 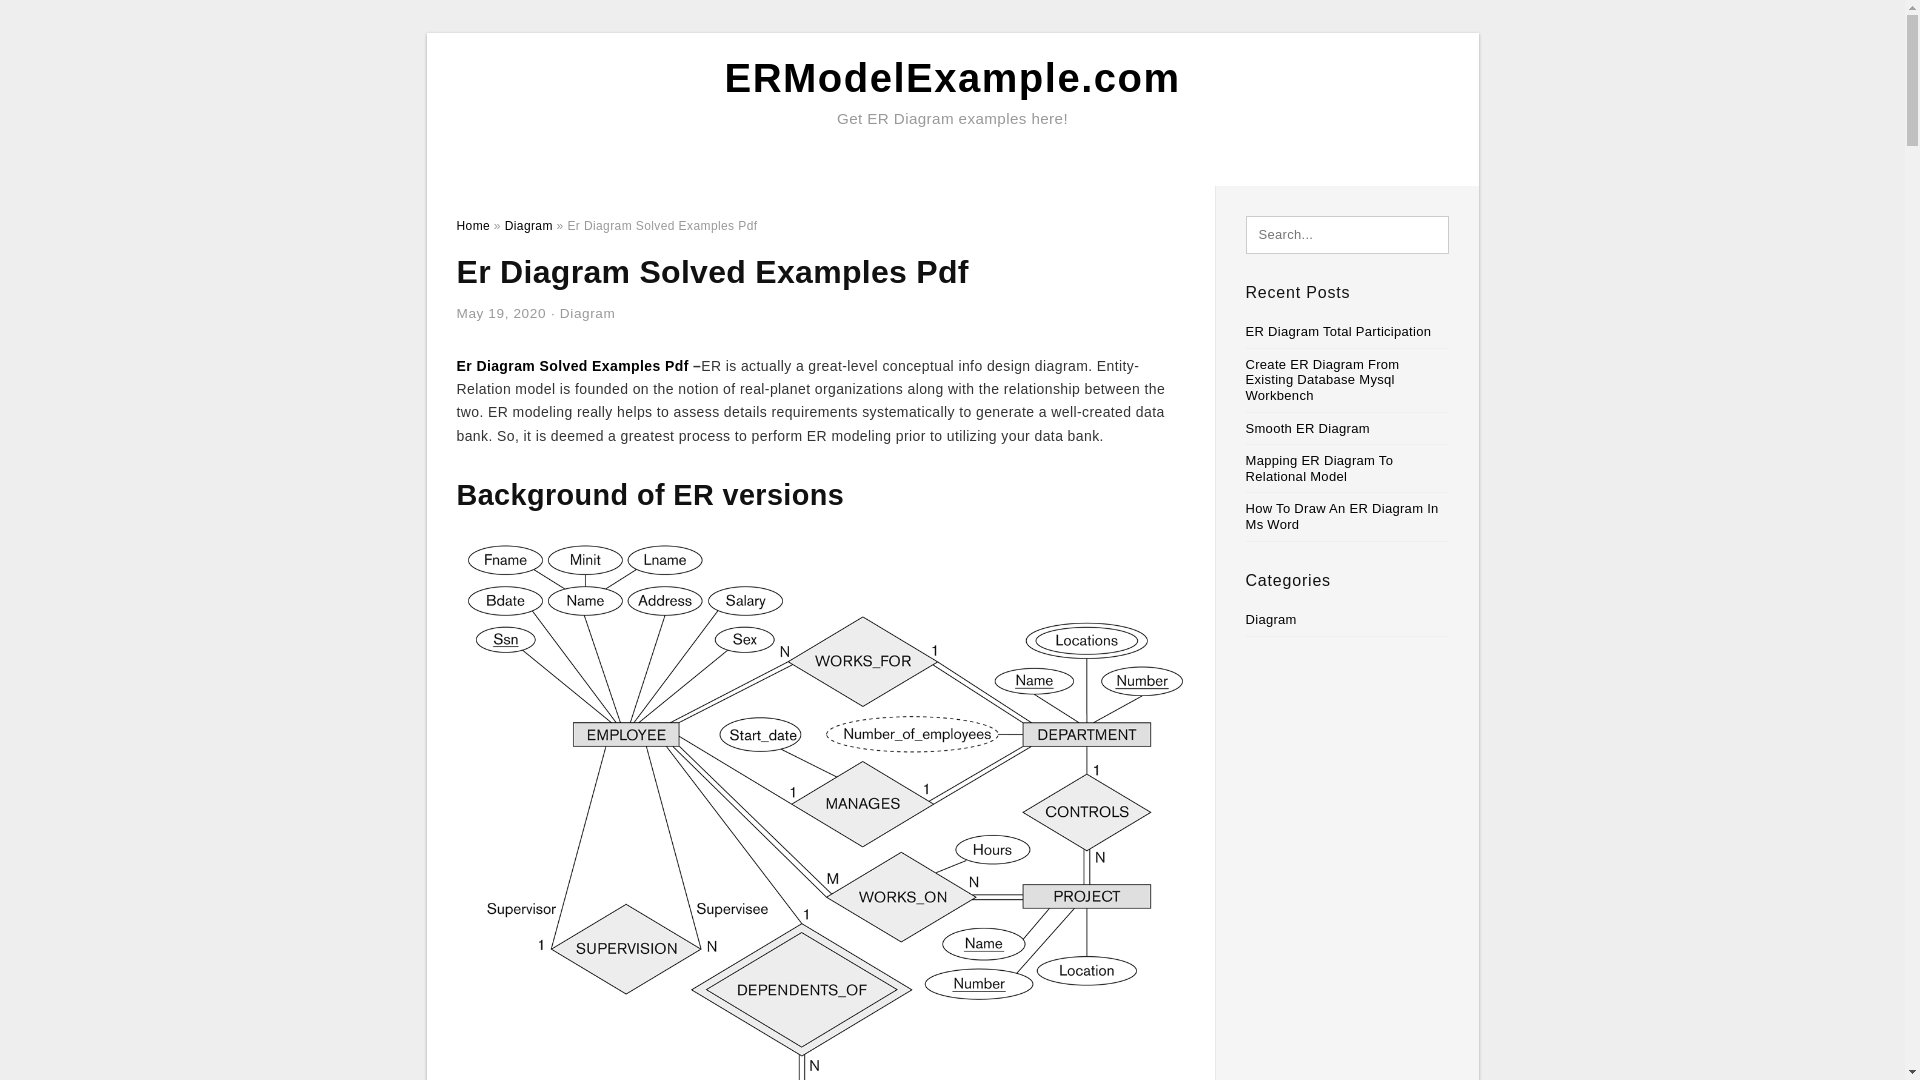 What do you see at coordinates (1339, 332) in the screenshot?
I see `ER Diagram Total Participation` at bounding box center [1339, 332].